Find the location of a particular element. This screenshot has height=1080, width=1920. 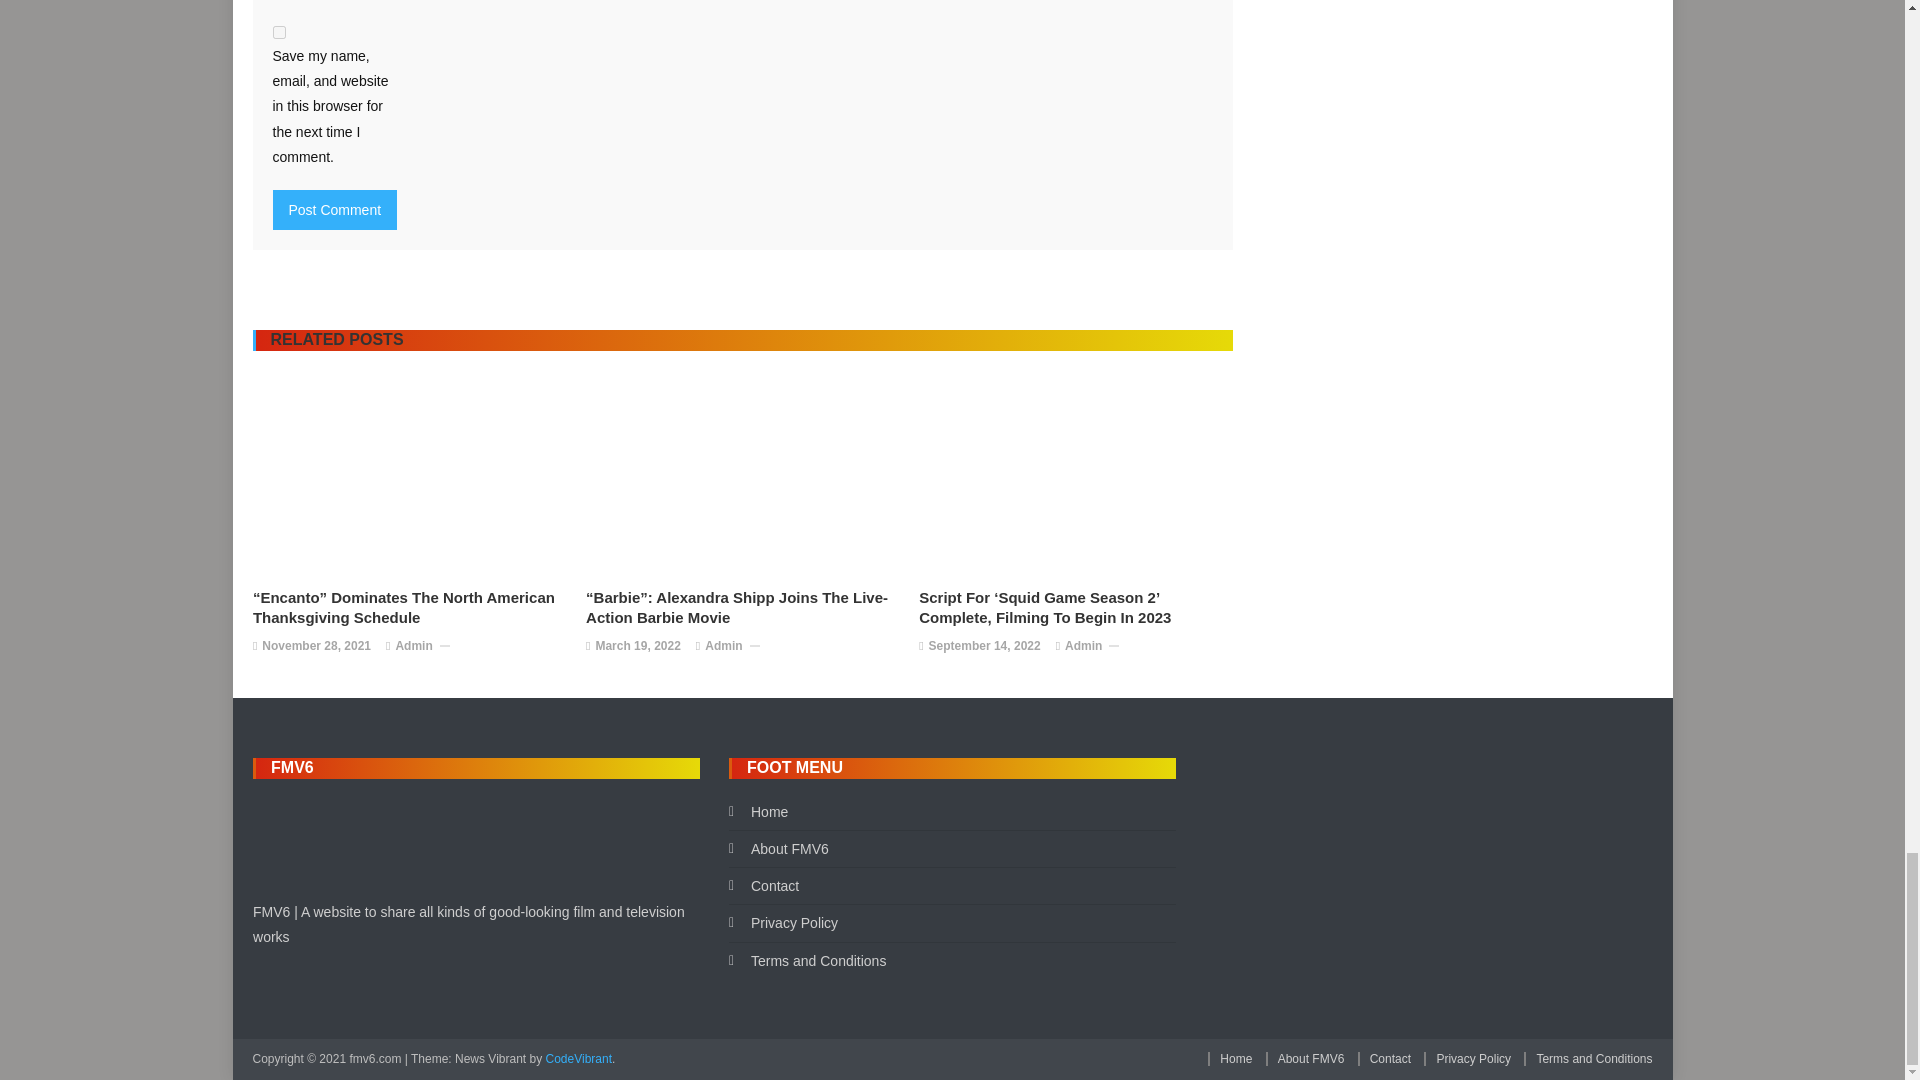

Admin is located at coordinates (414, 646).